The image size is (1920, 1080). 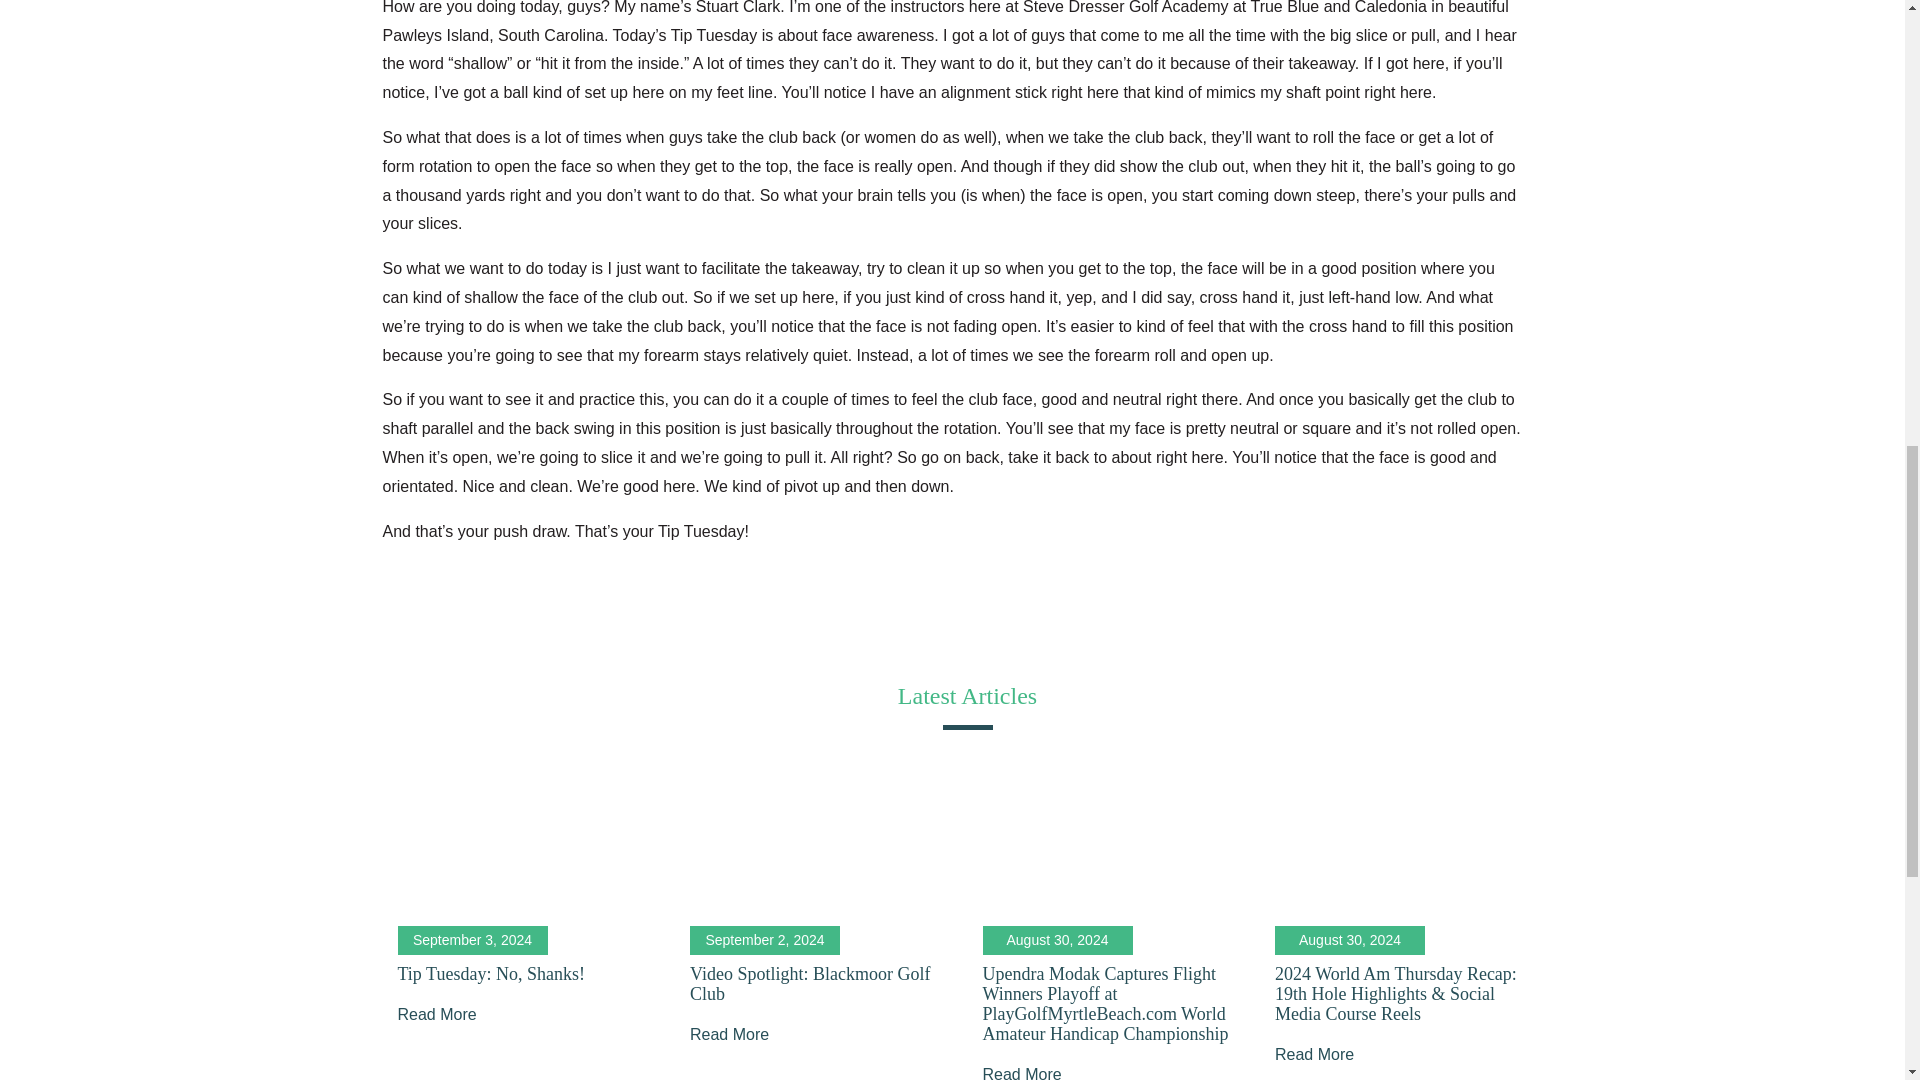 I want to click on Read More, so click(x=1314, y=1054).